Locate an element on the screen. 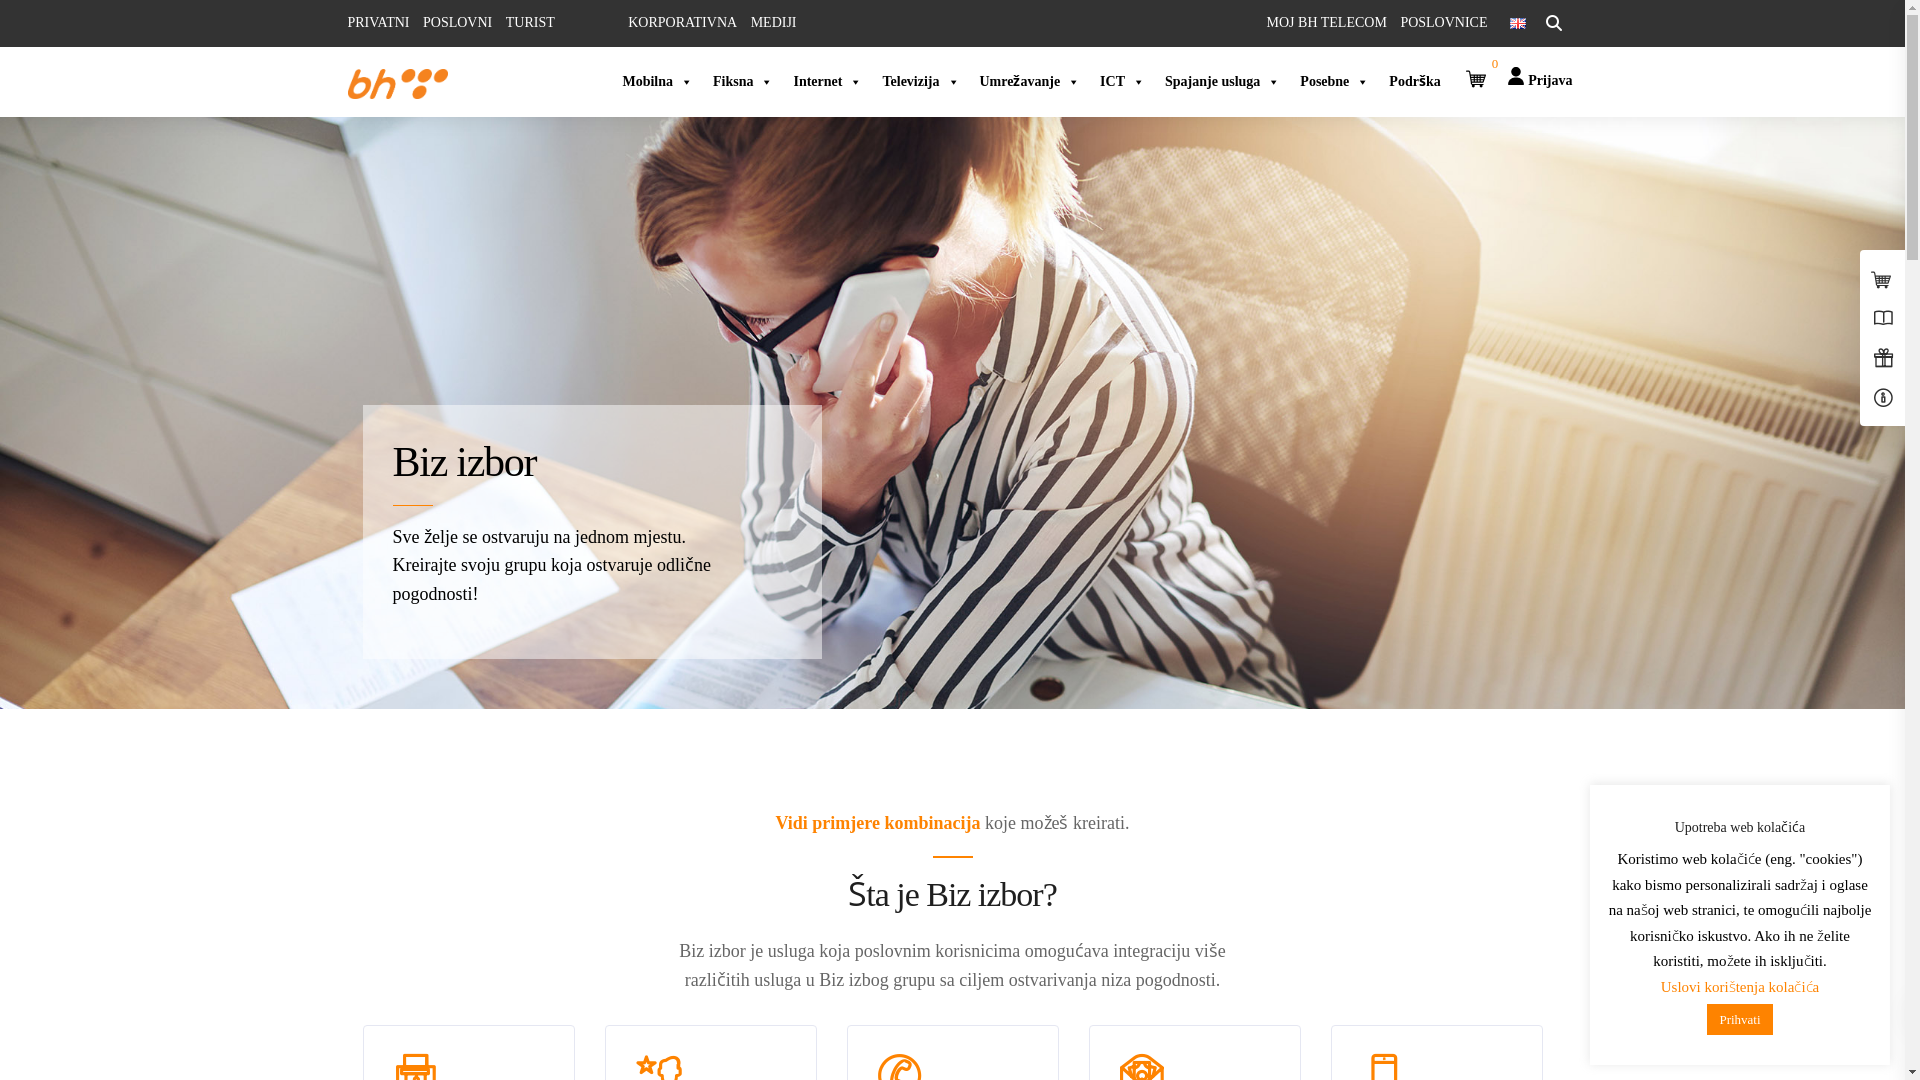  Pristup informacijama is located at coordinates (410, 858).